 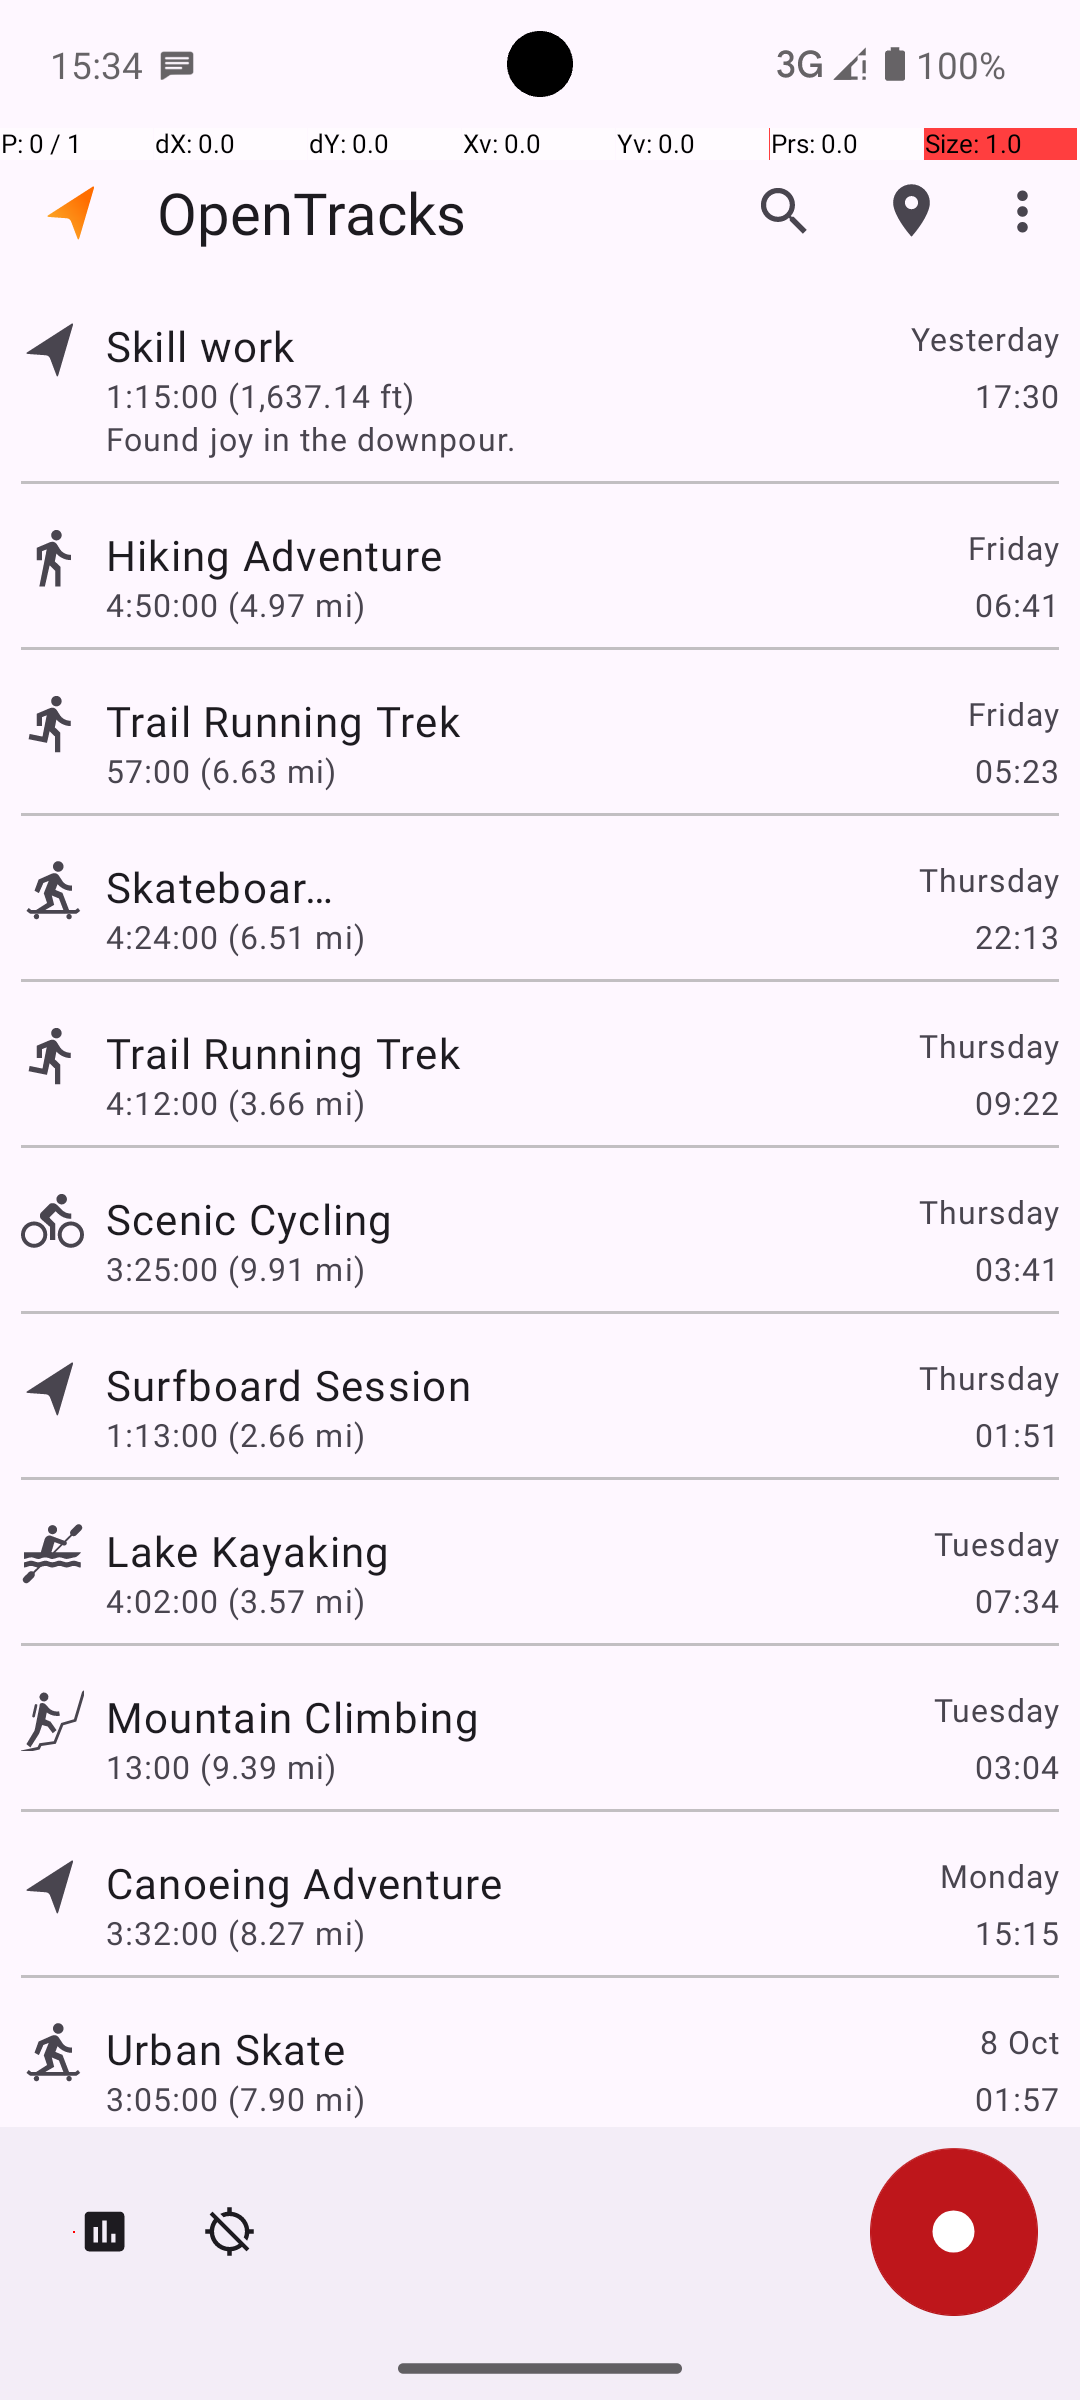 I want to click on Skateboard Exploration, so click(x=226, y=886).